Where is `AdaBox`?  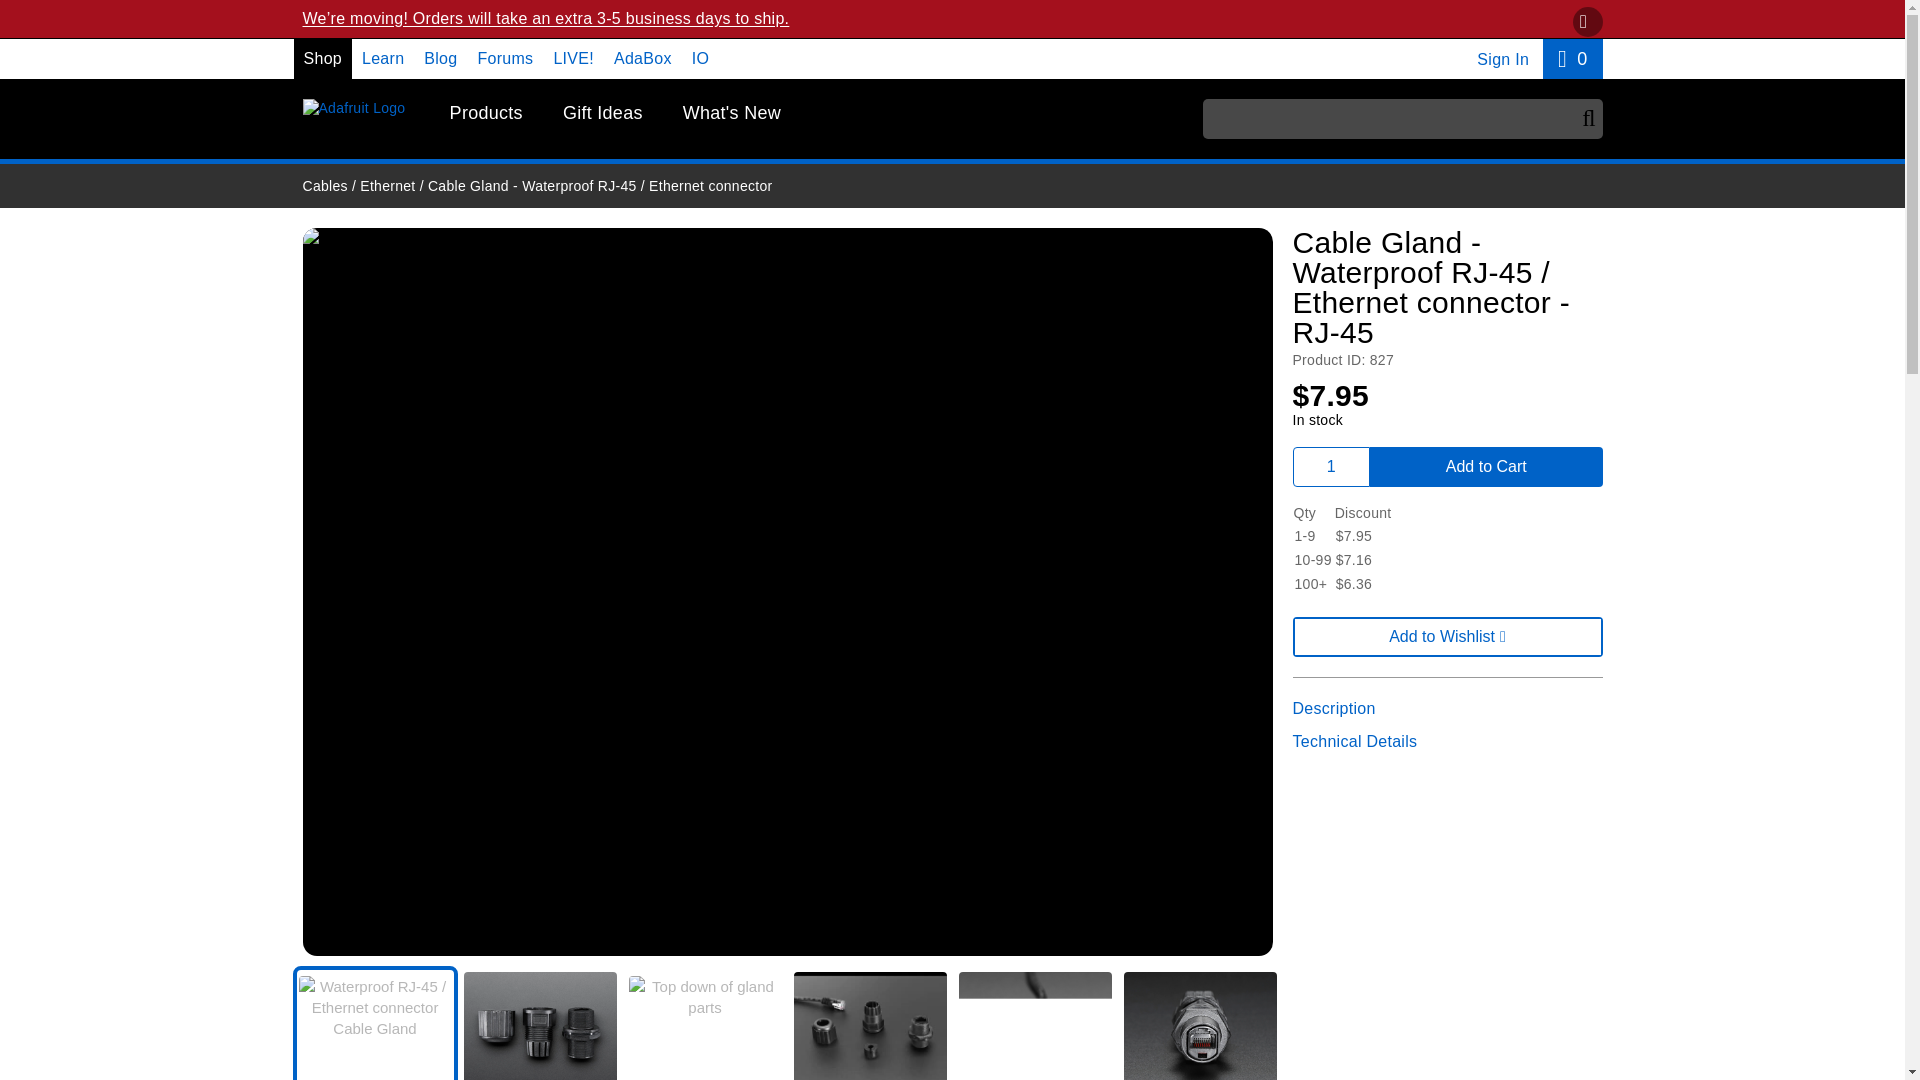 AdaBox is located at coordinates (643, 58).